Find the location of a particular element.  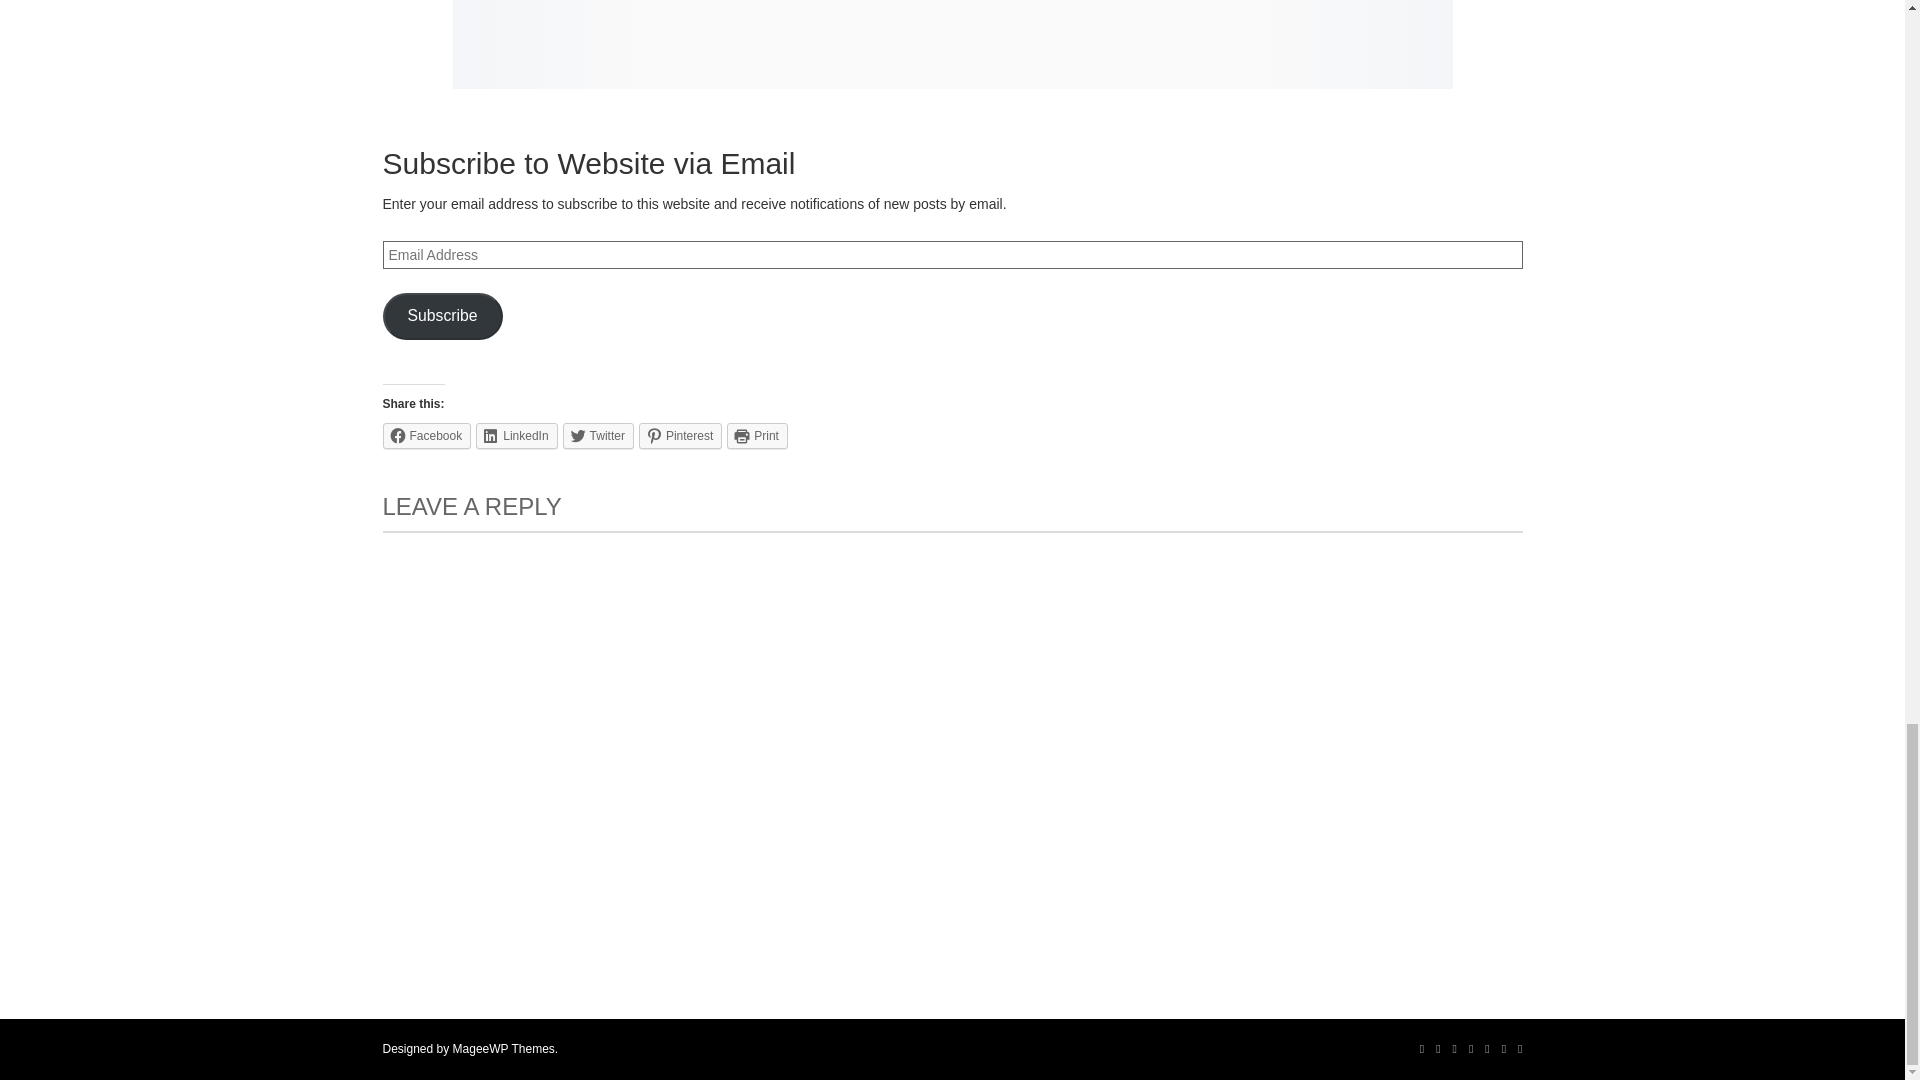

Pinterest is located at coordinates (1486, 1049).